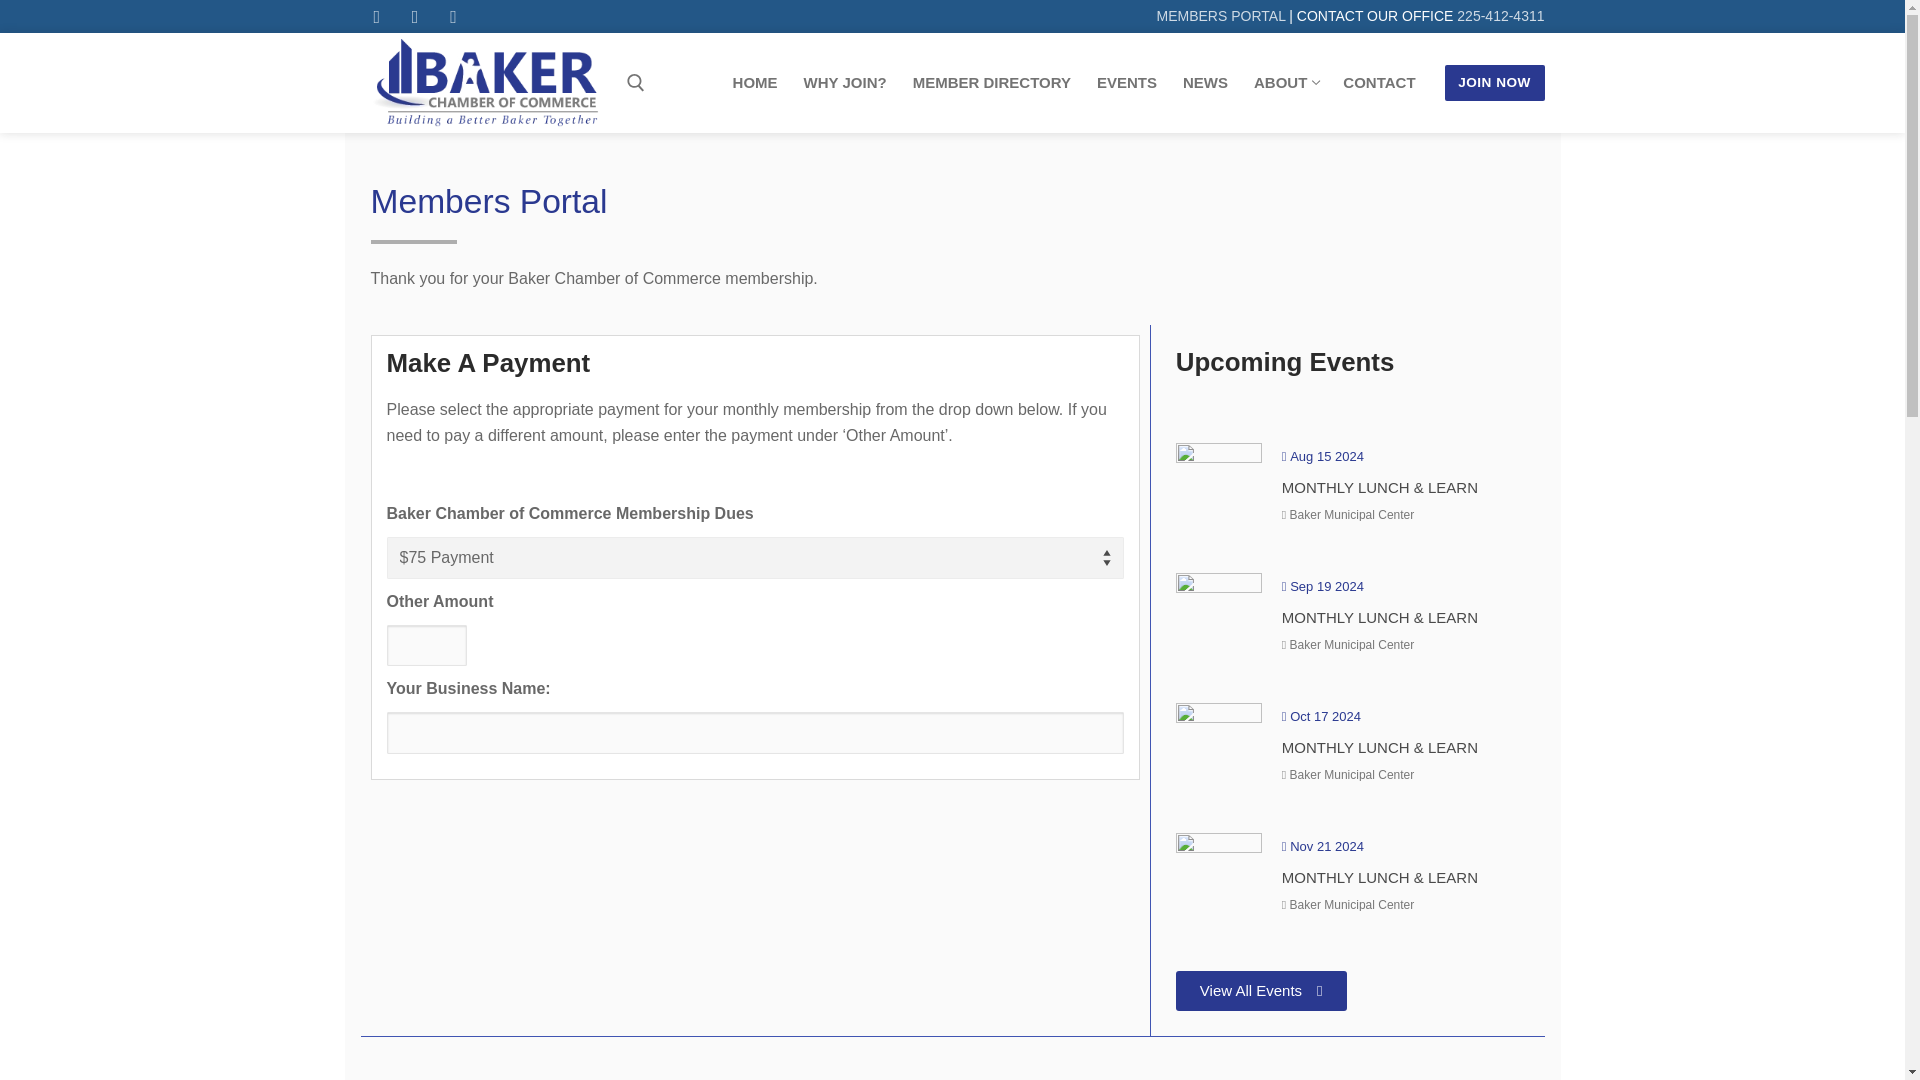 This screenshot has height=1080, width=1920. What do you see at coordinates (756, 82) in the screenshot?
I see `JOIN NOW` at bounding box center [756, 82].